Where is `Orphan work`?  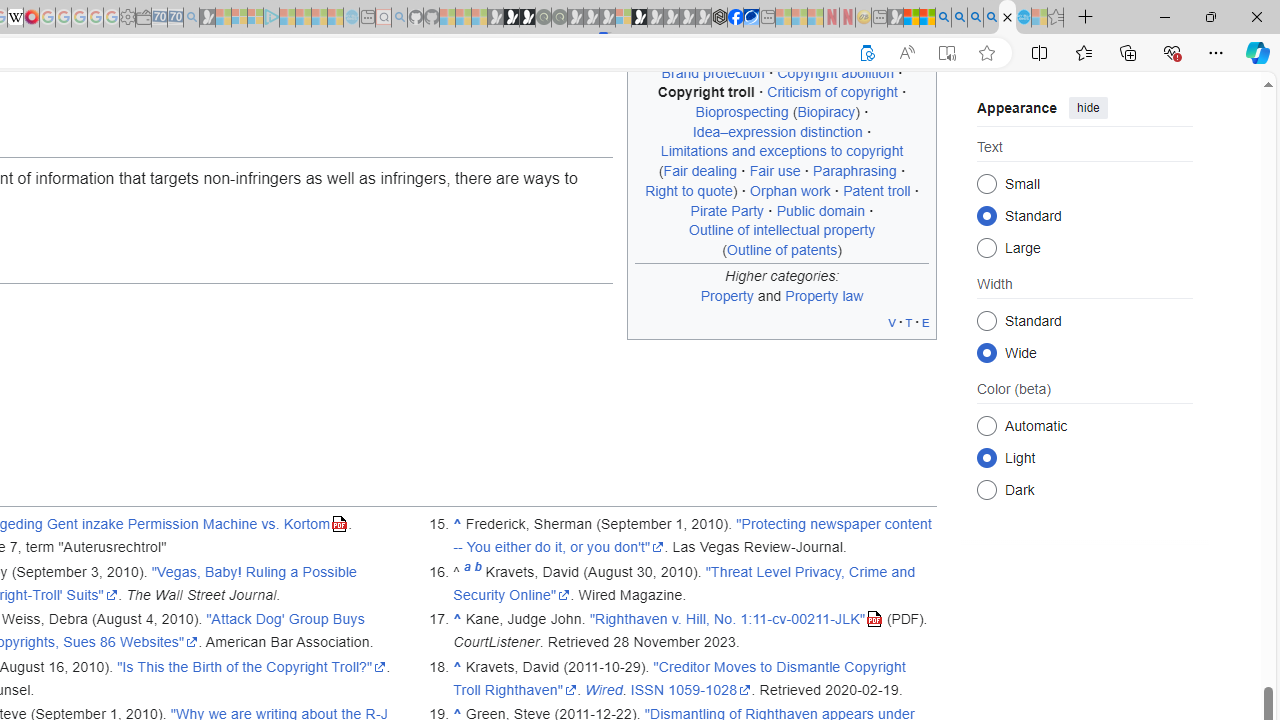
Orphan work is located at coordinates (790, 190).